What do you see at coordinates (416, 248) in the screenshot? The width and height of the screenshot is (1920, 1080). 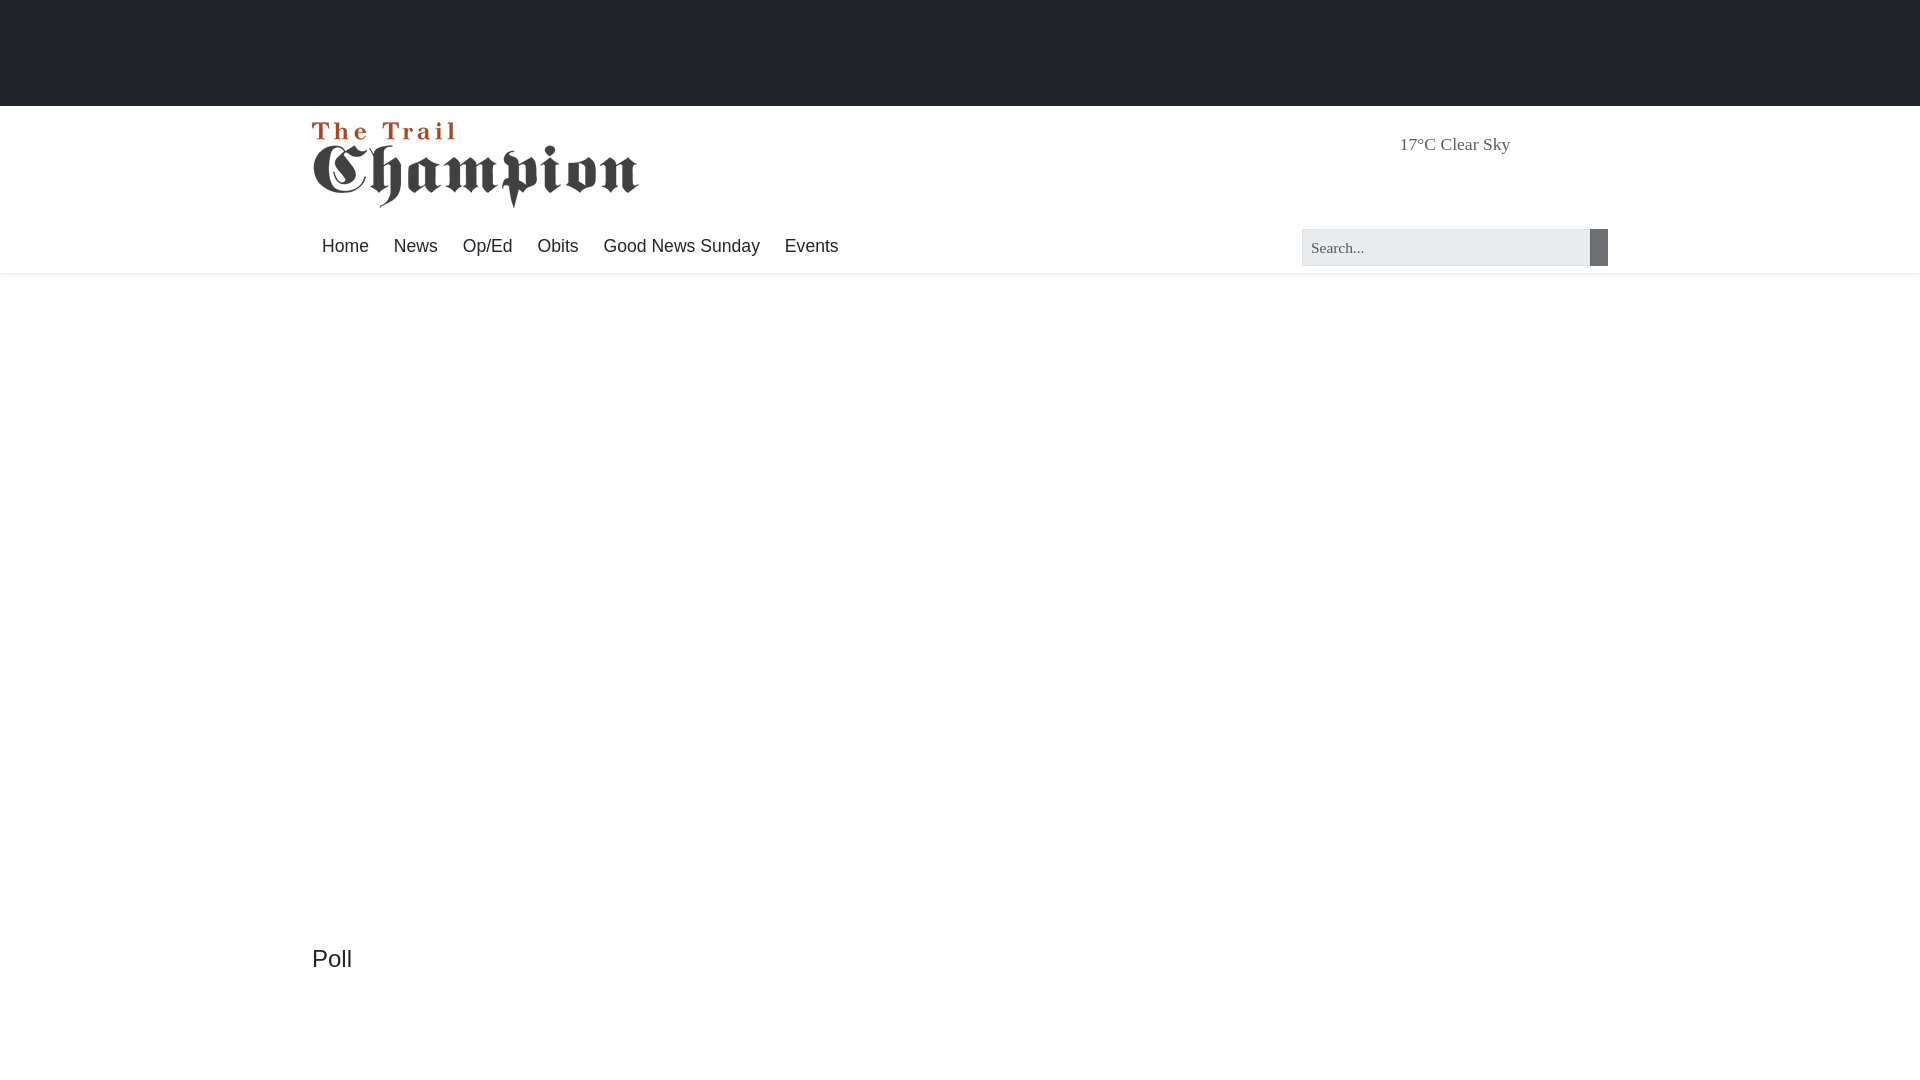 I see `News` at bounding box center [416, 248].